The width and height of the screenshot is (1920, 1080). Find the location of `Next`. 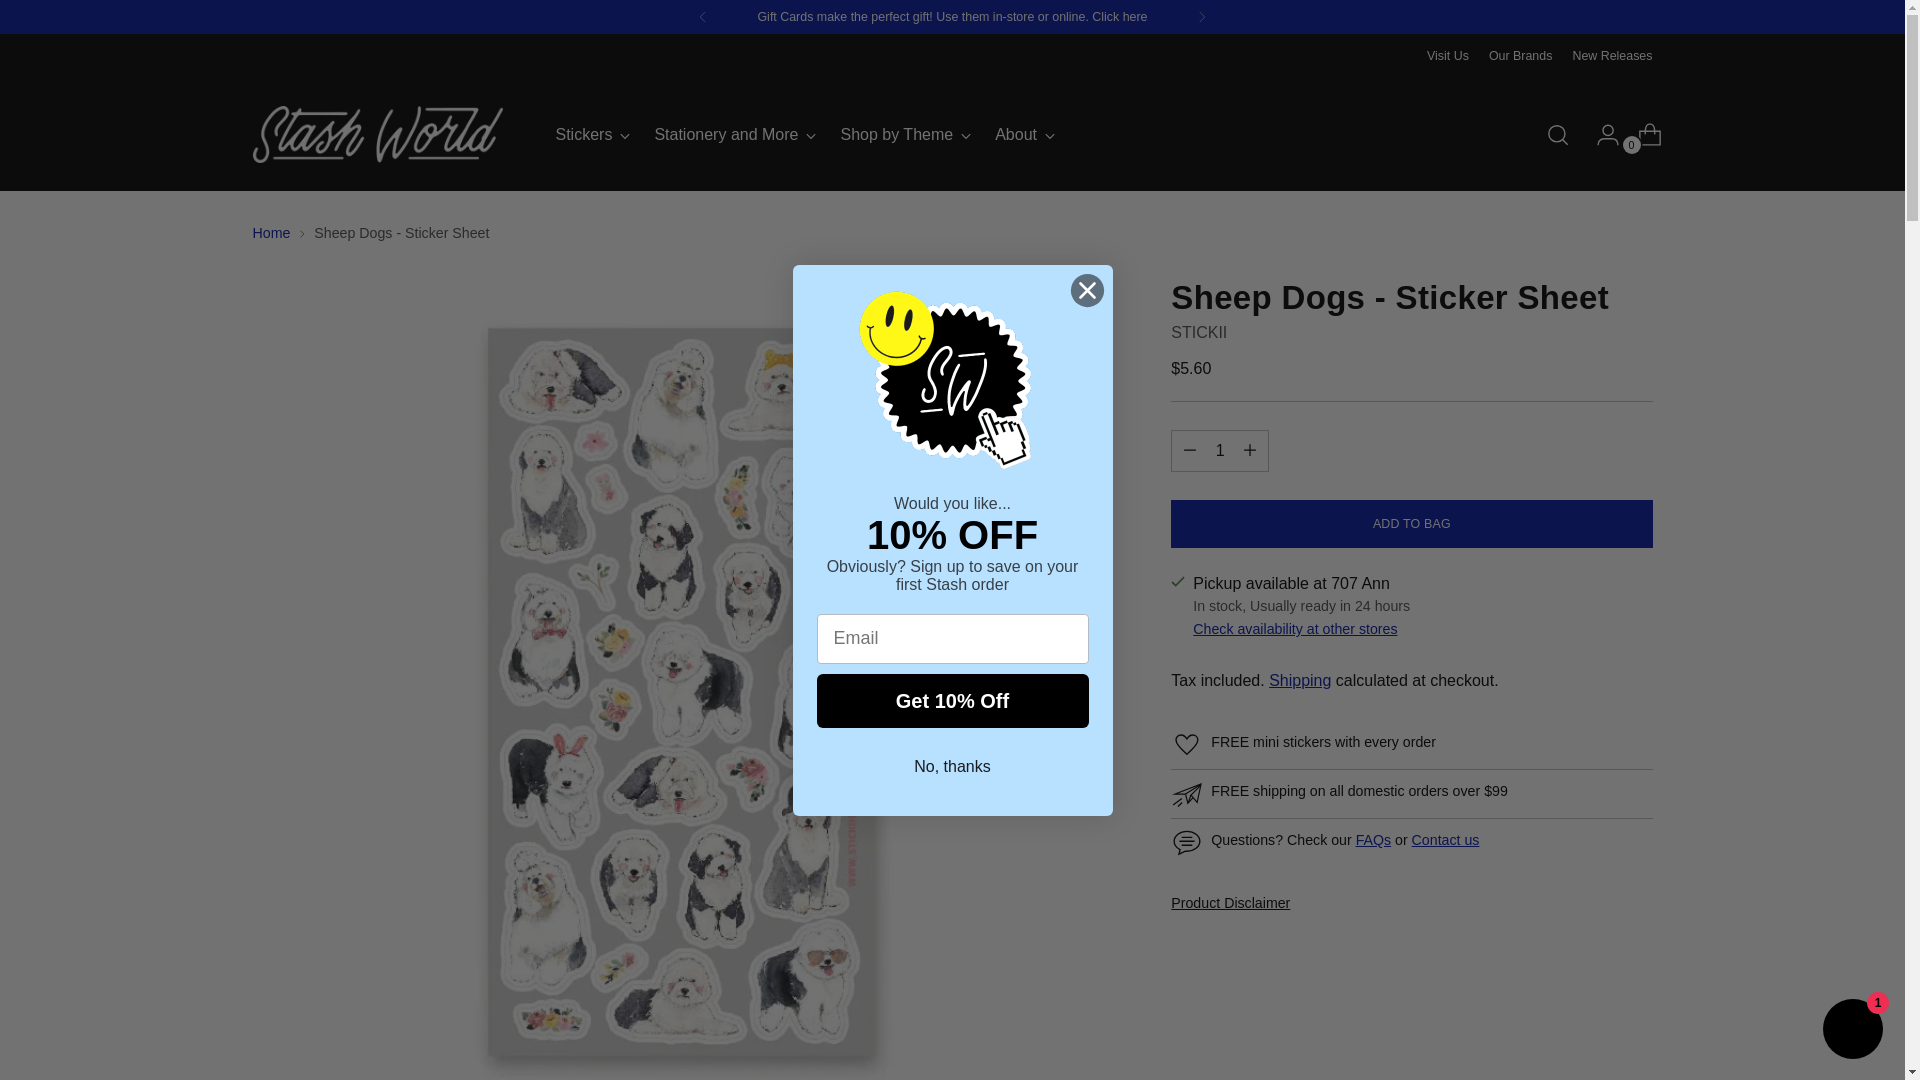

Next is located at coordinates (1447, 55).